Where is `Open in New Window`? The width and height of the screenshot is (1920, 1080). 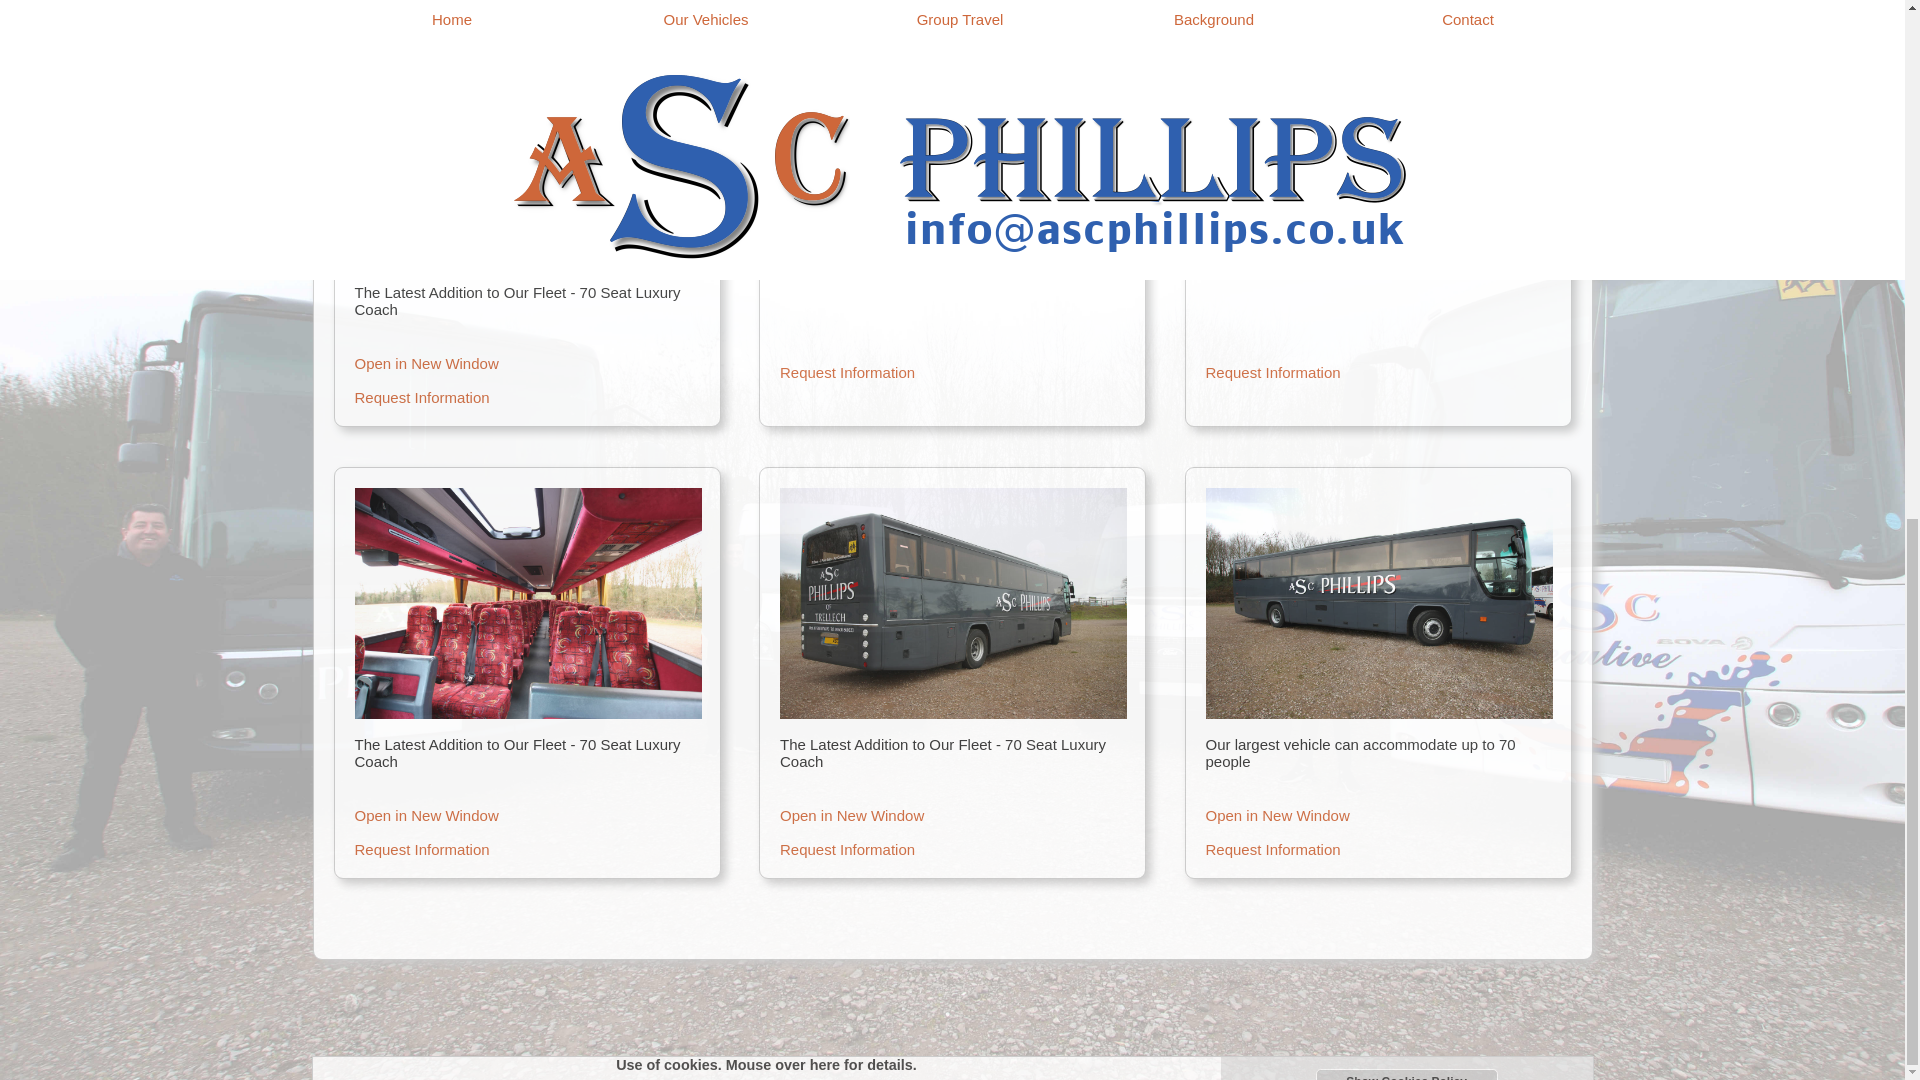 Open in New Window is located at coordinates (952, 815).